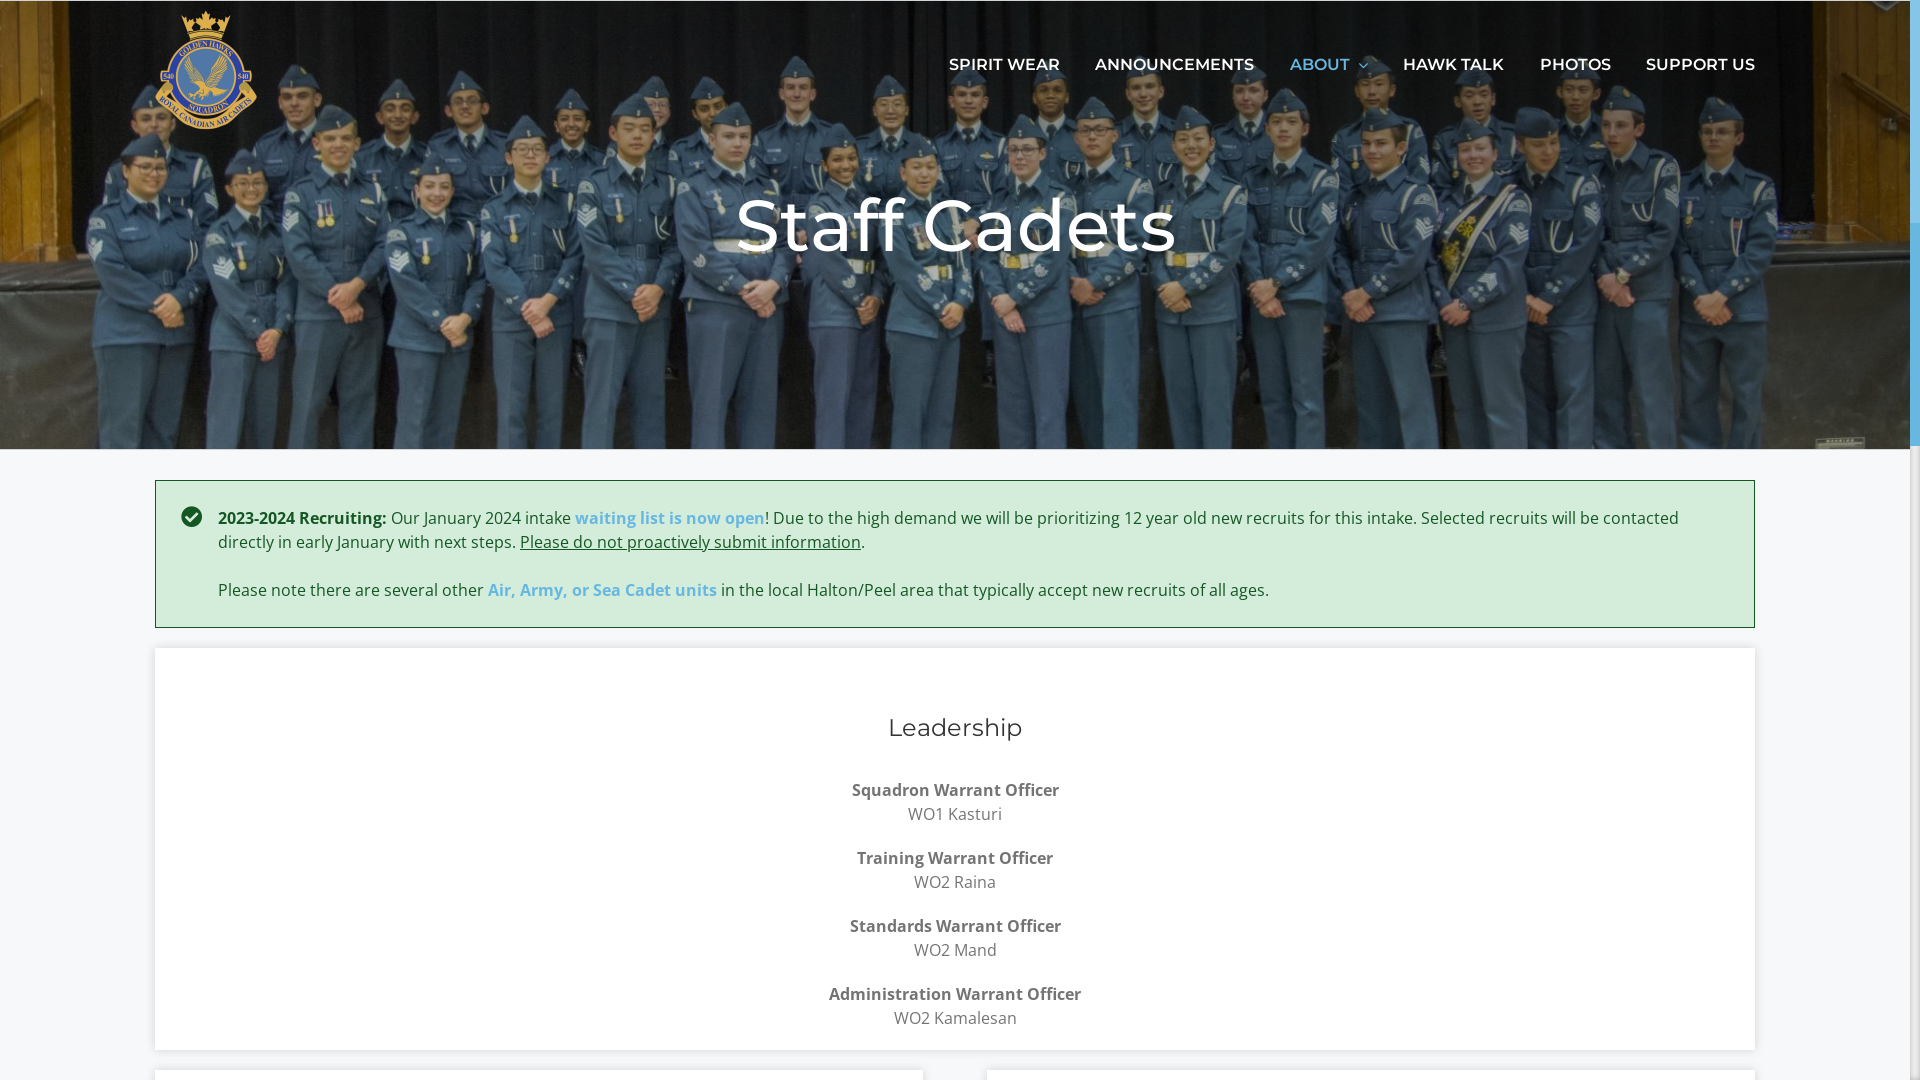 Image resolution: width=1920 pixels, height=1080 pixels. I want to click on waiting list is now open, so click(670, 518).